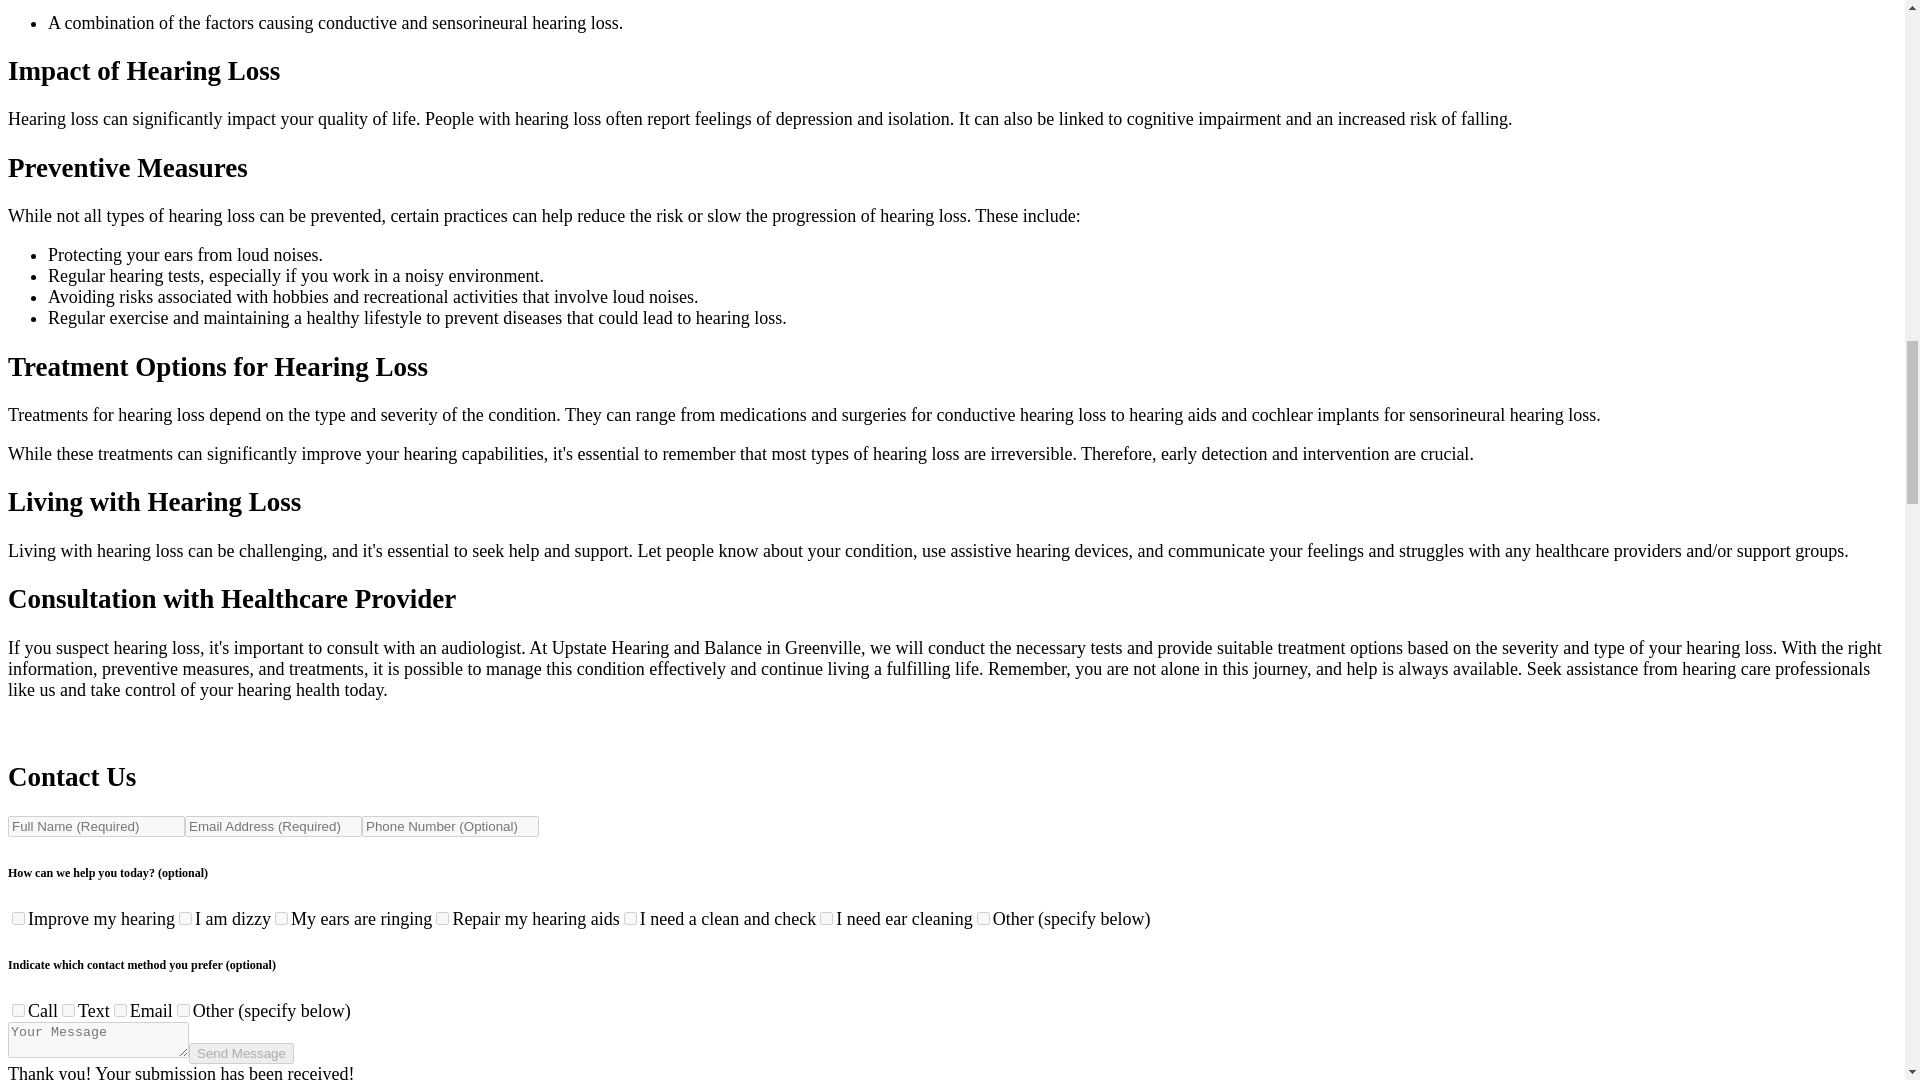 The width and height of the screenshot is (1920, 1080). What do you see at coordinates (281, 918) in the screenshot?
I see `on` at bounding box center [281, 918].